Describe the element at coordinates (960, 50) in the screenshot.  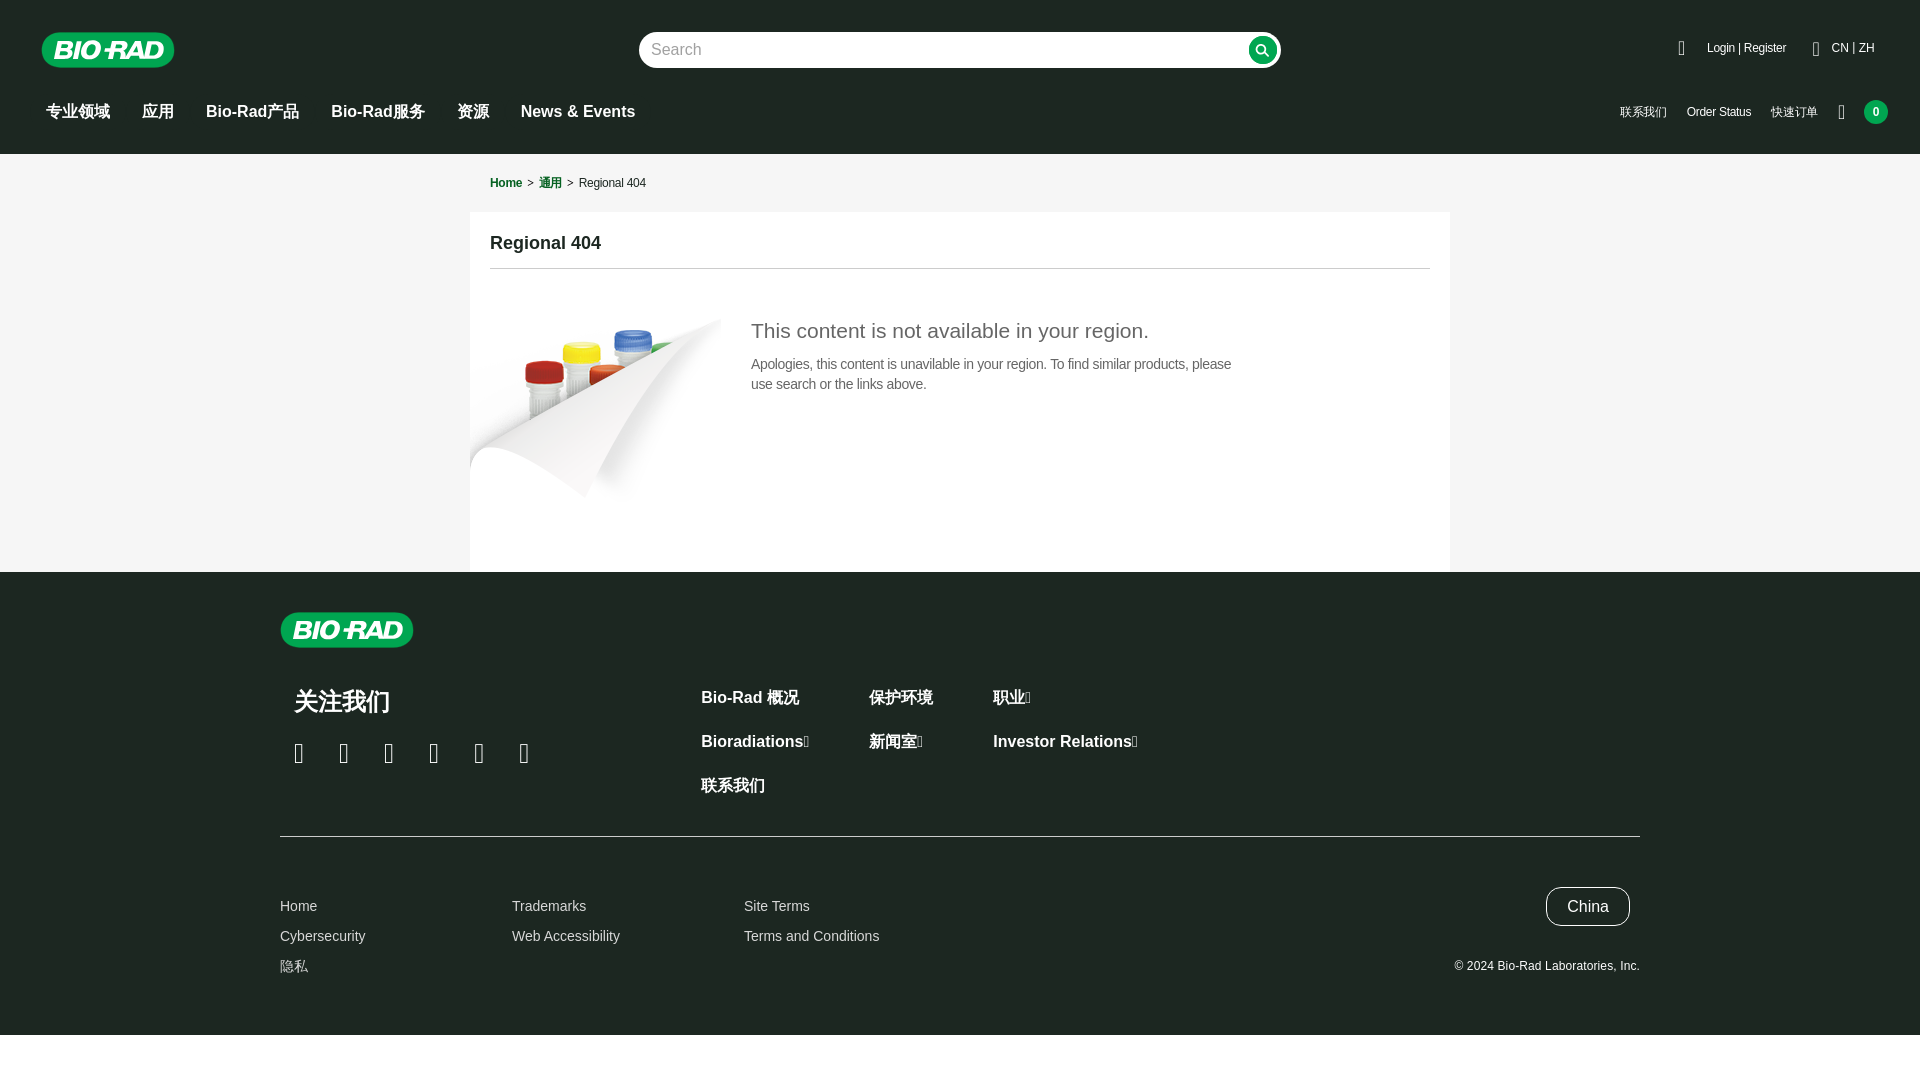
I see `Please enter search keywords` at that location.